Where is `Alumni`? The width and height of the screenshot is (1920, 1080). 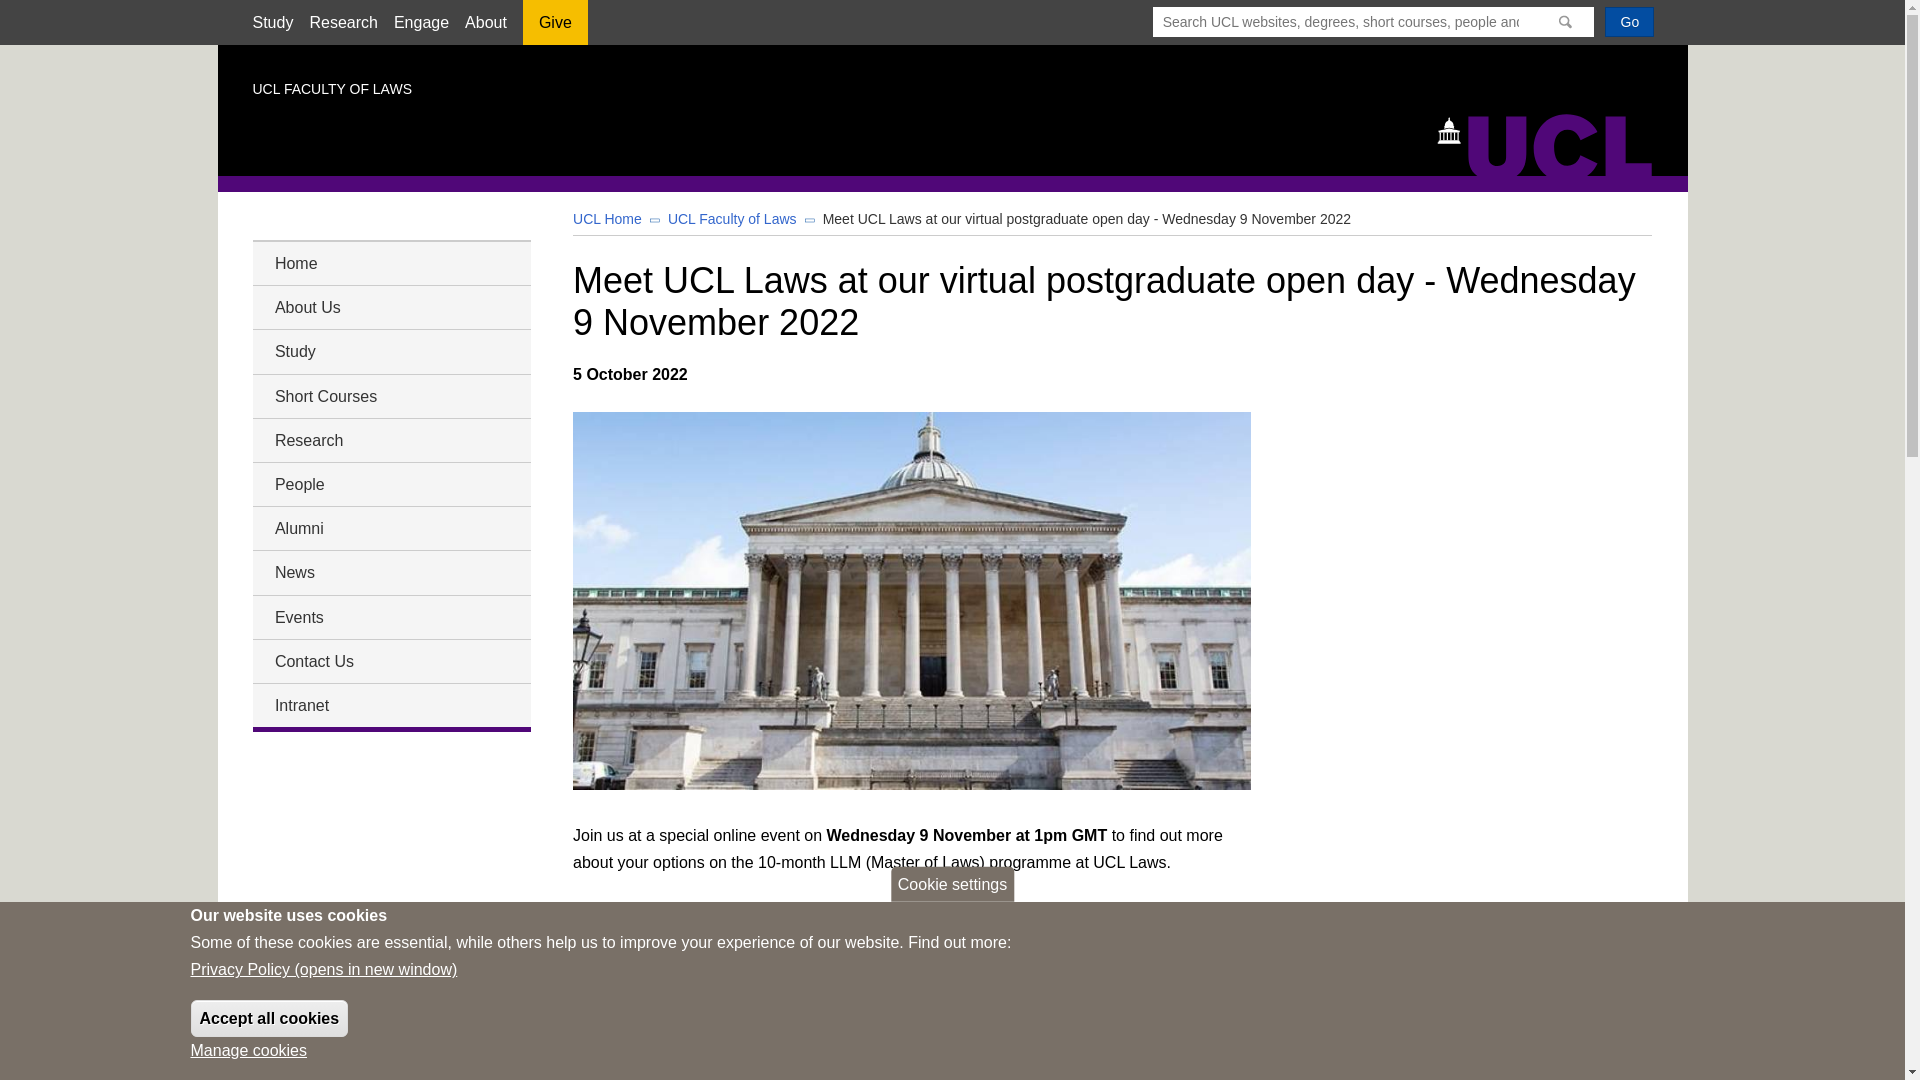
Alumni is located at coordinates (390, 528).